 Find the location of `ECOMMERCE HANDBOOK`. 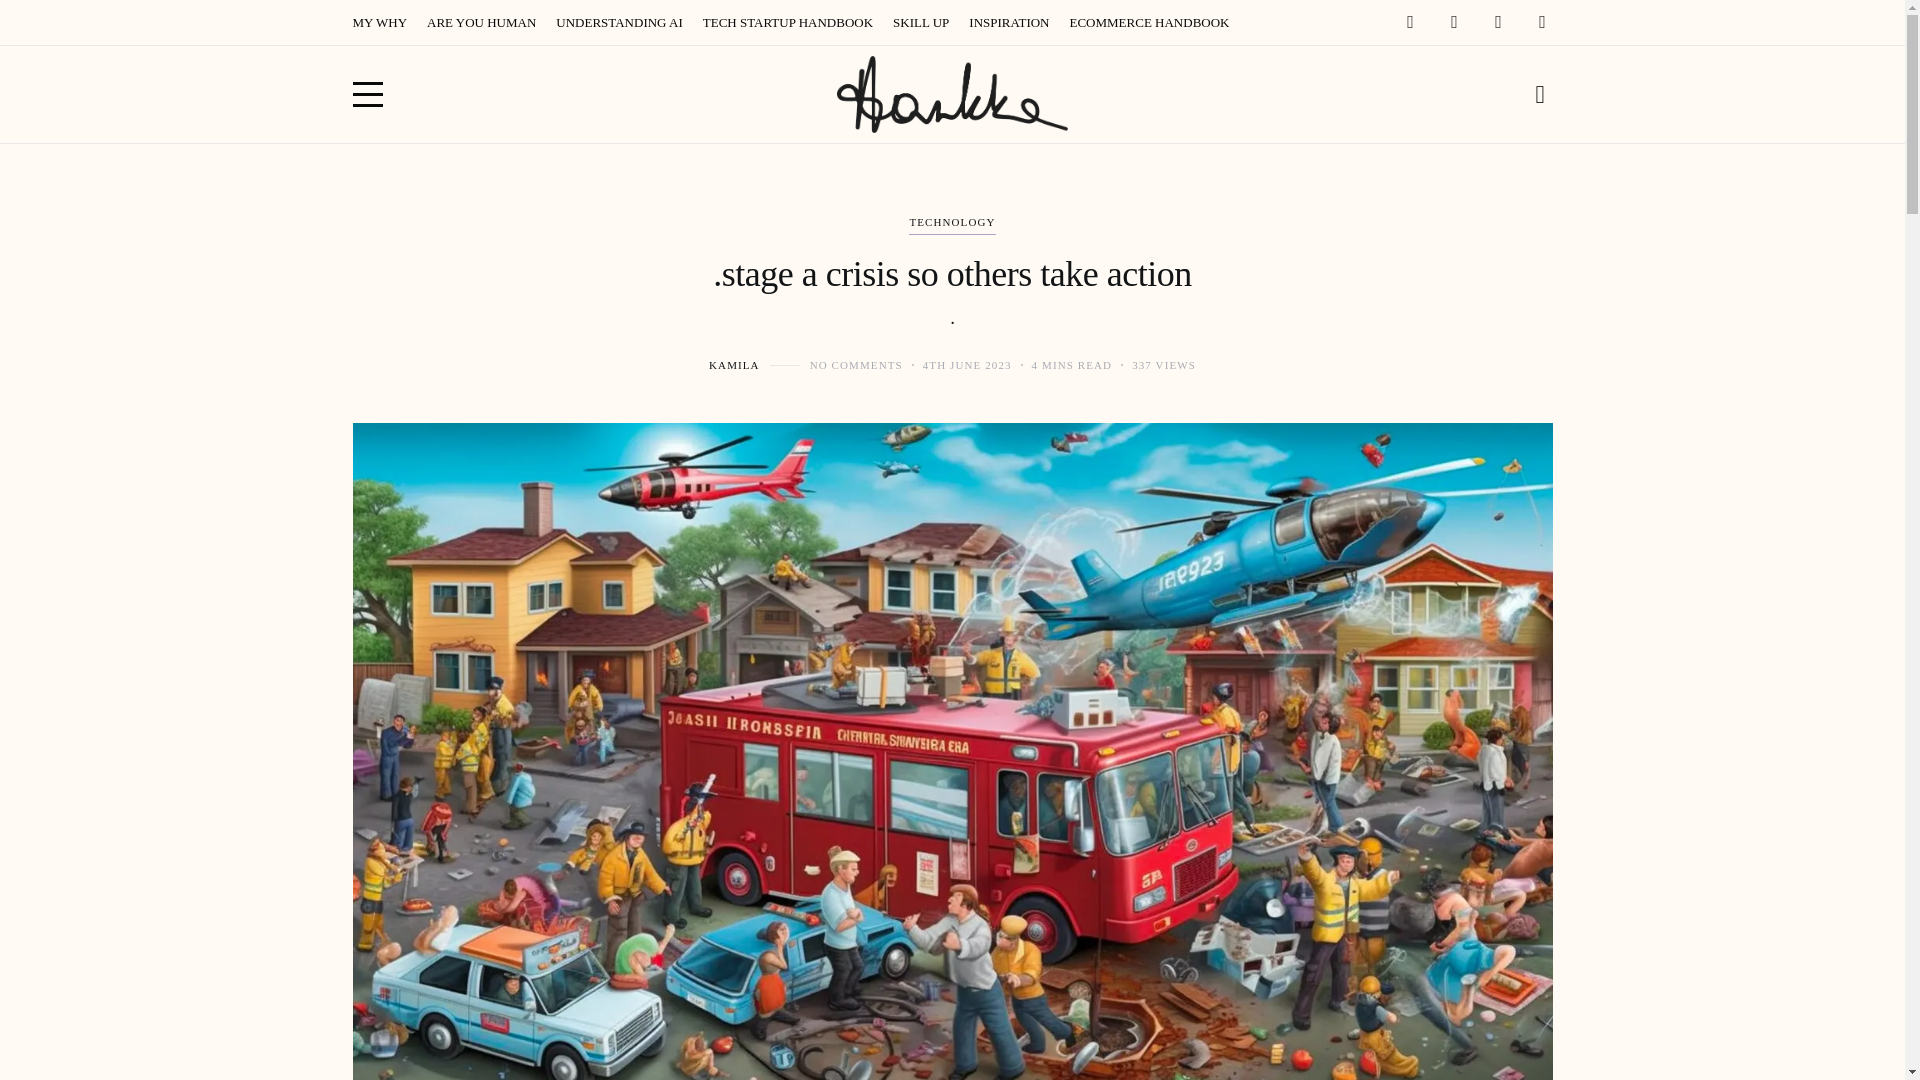

ECOMMERCE HANDBOOK is located at coordinates (1148, 22).